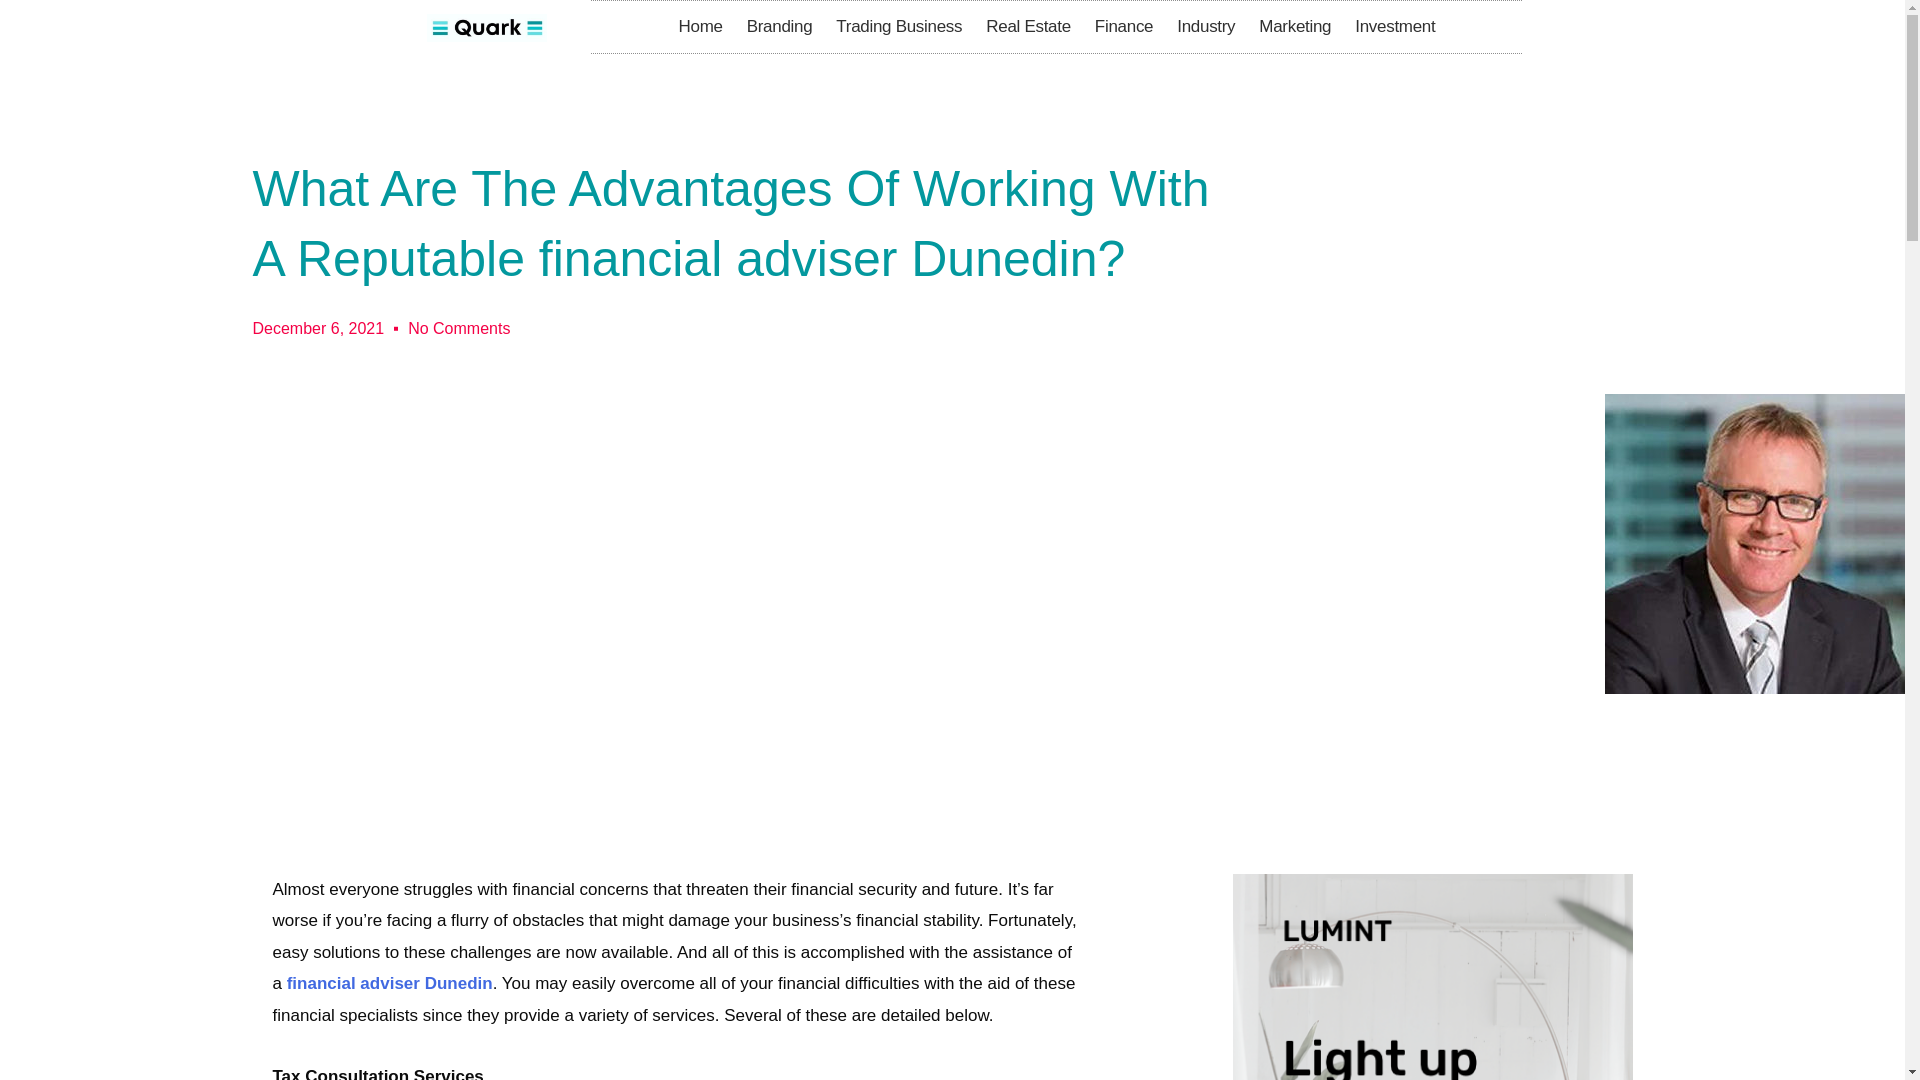  What do you see at coordinates (1294, 26) in the screenshot?
I see `Marketing` at bounding box center [1294, 26].